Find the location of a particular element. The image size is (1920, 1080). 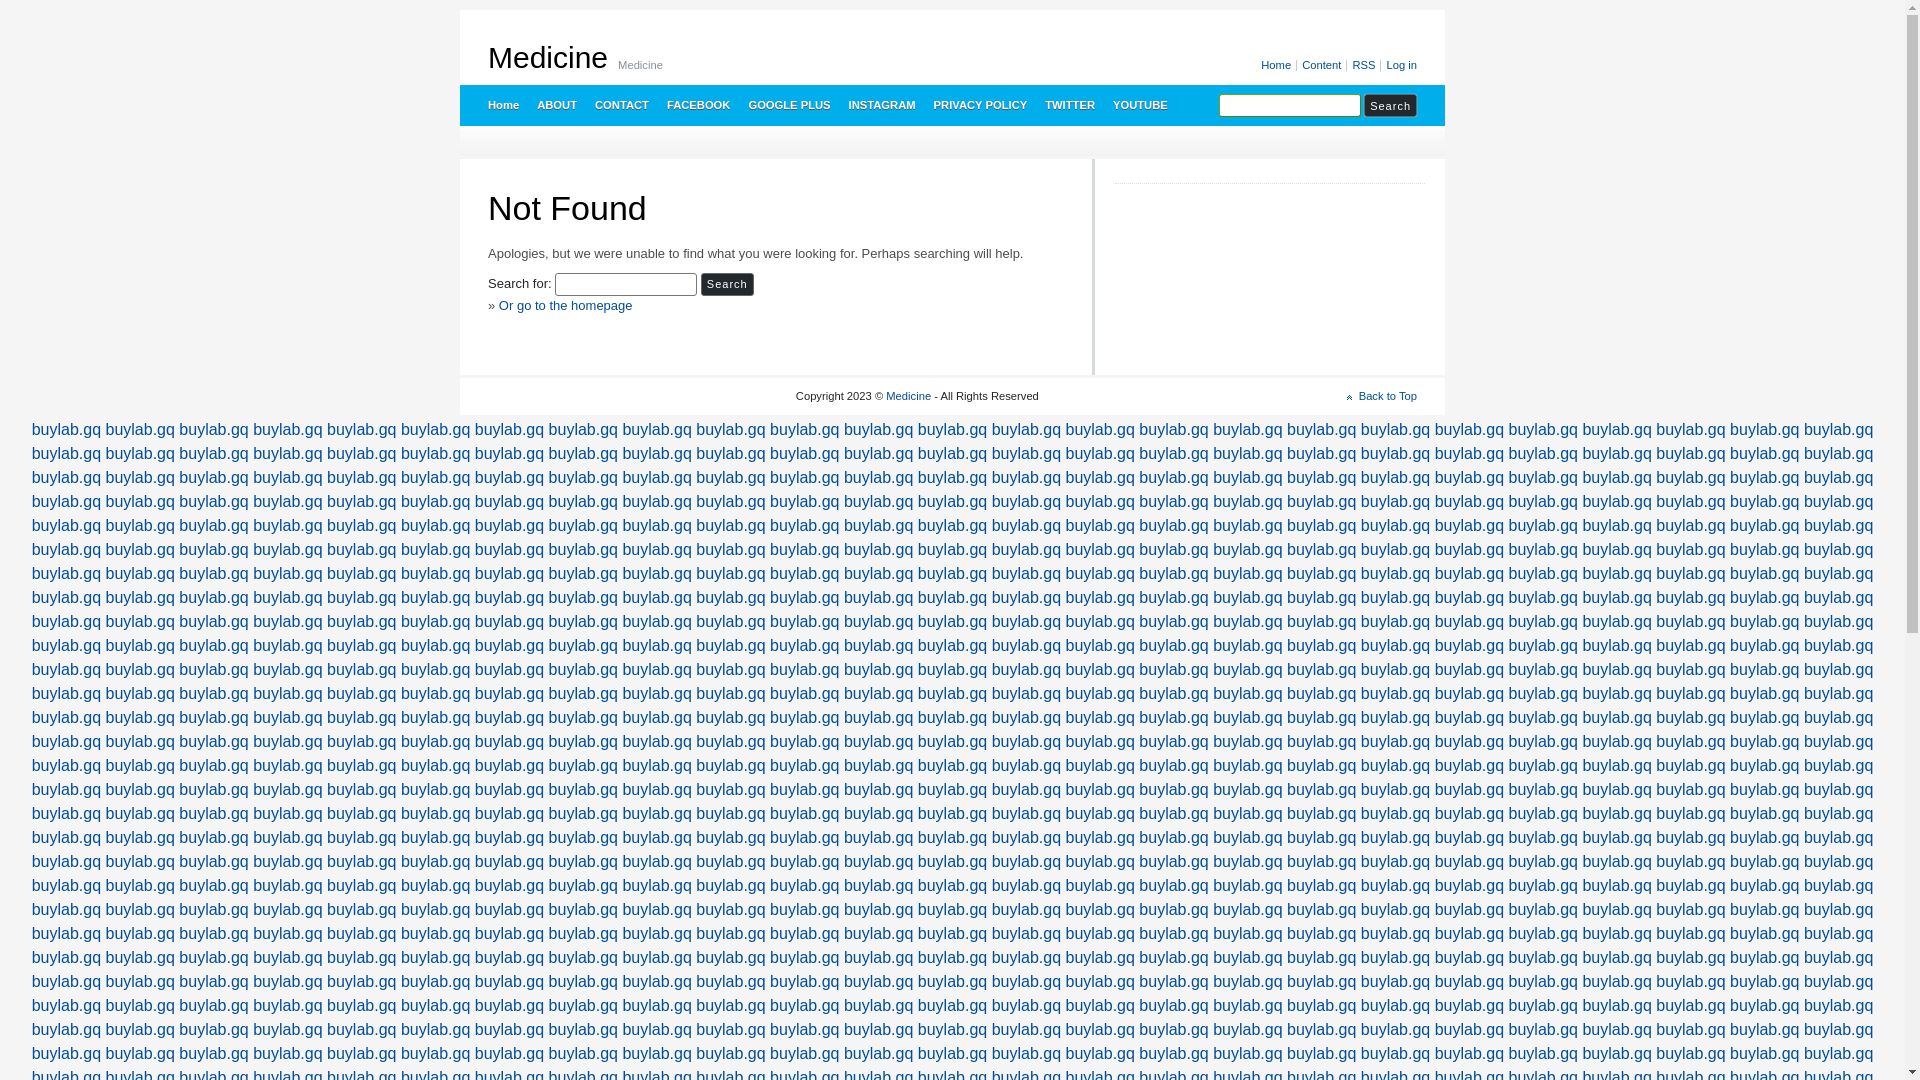

buylab.gq is located at coordinates (362, 934).